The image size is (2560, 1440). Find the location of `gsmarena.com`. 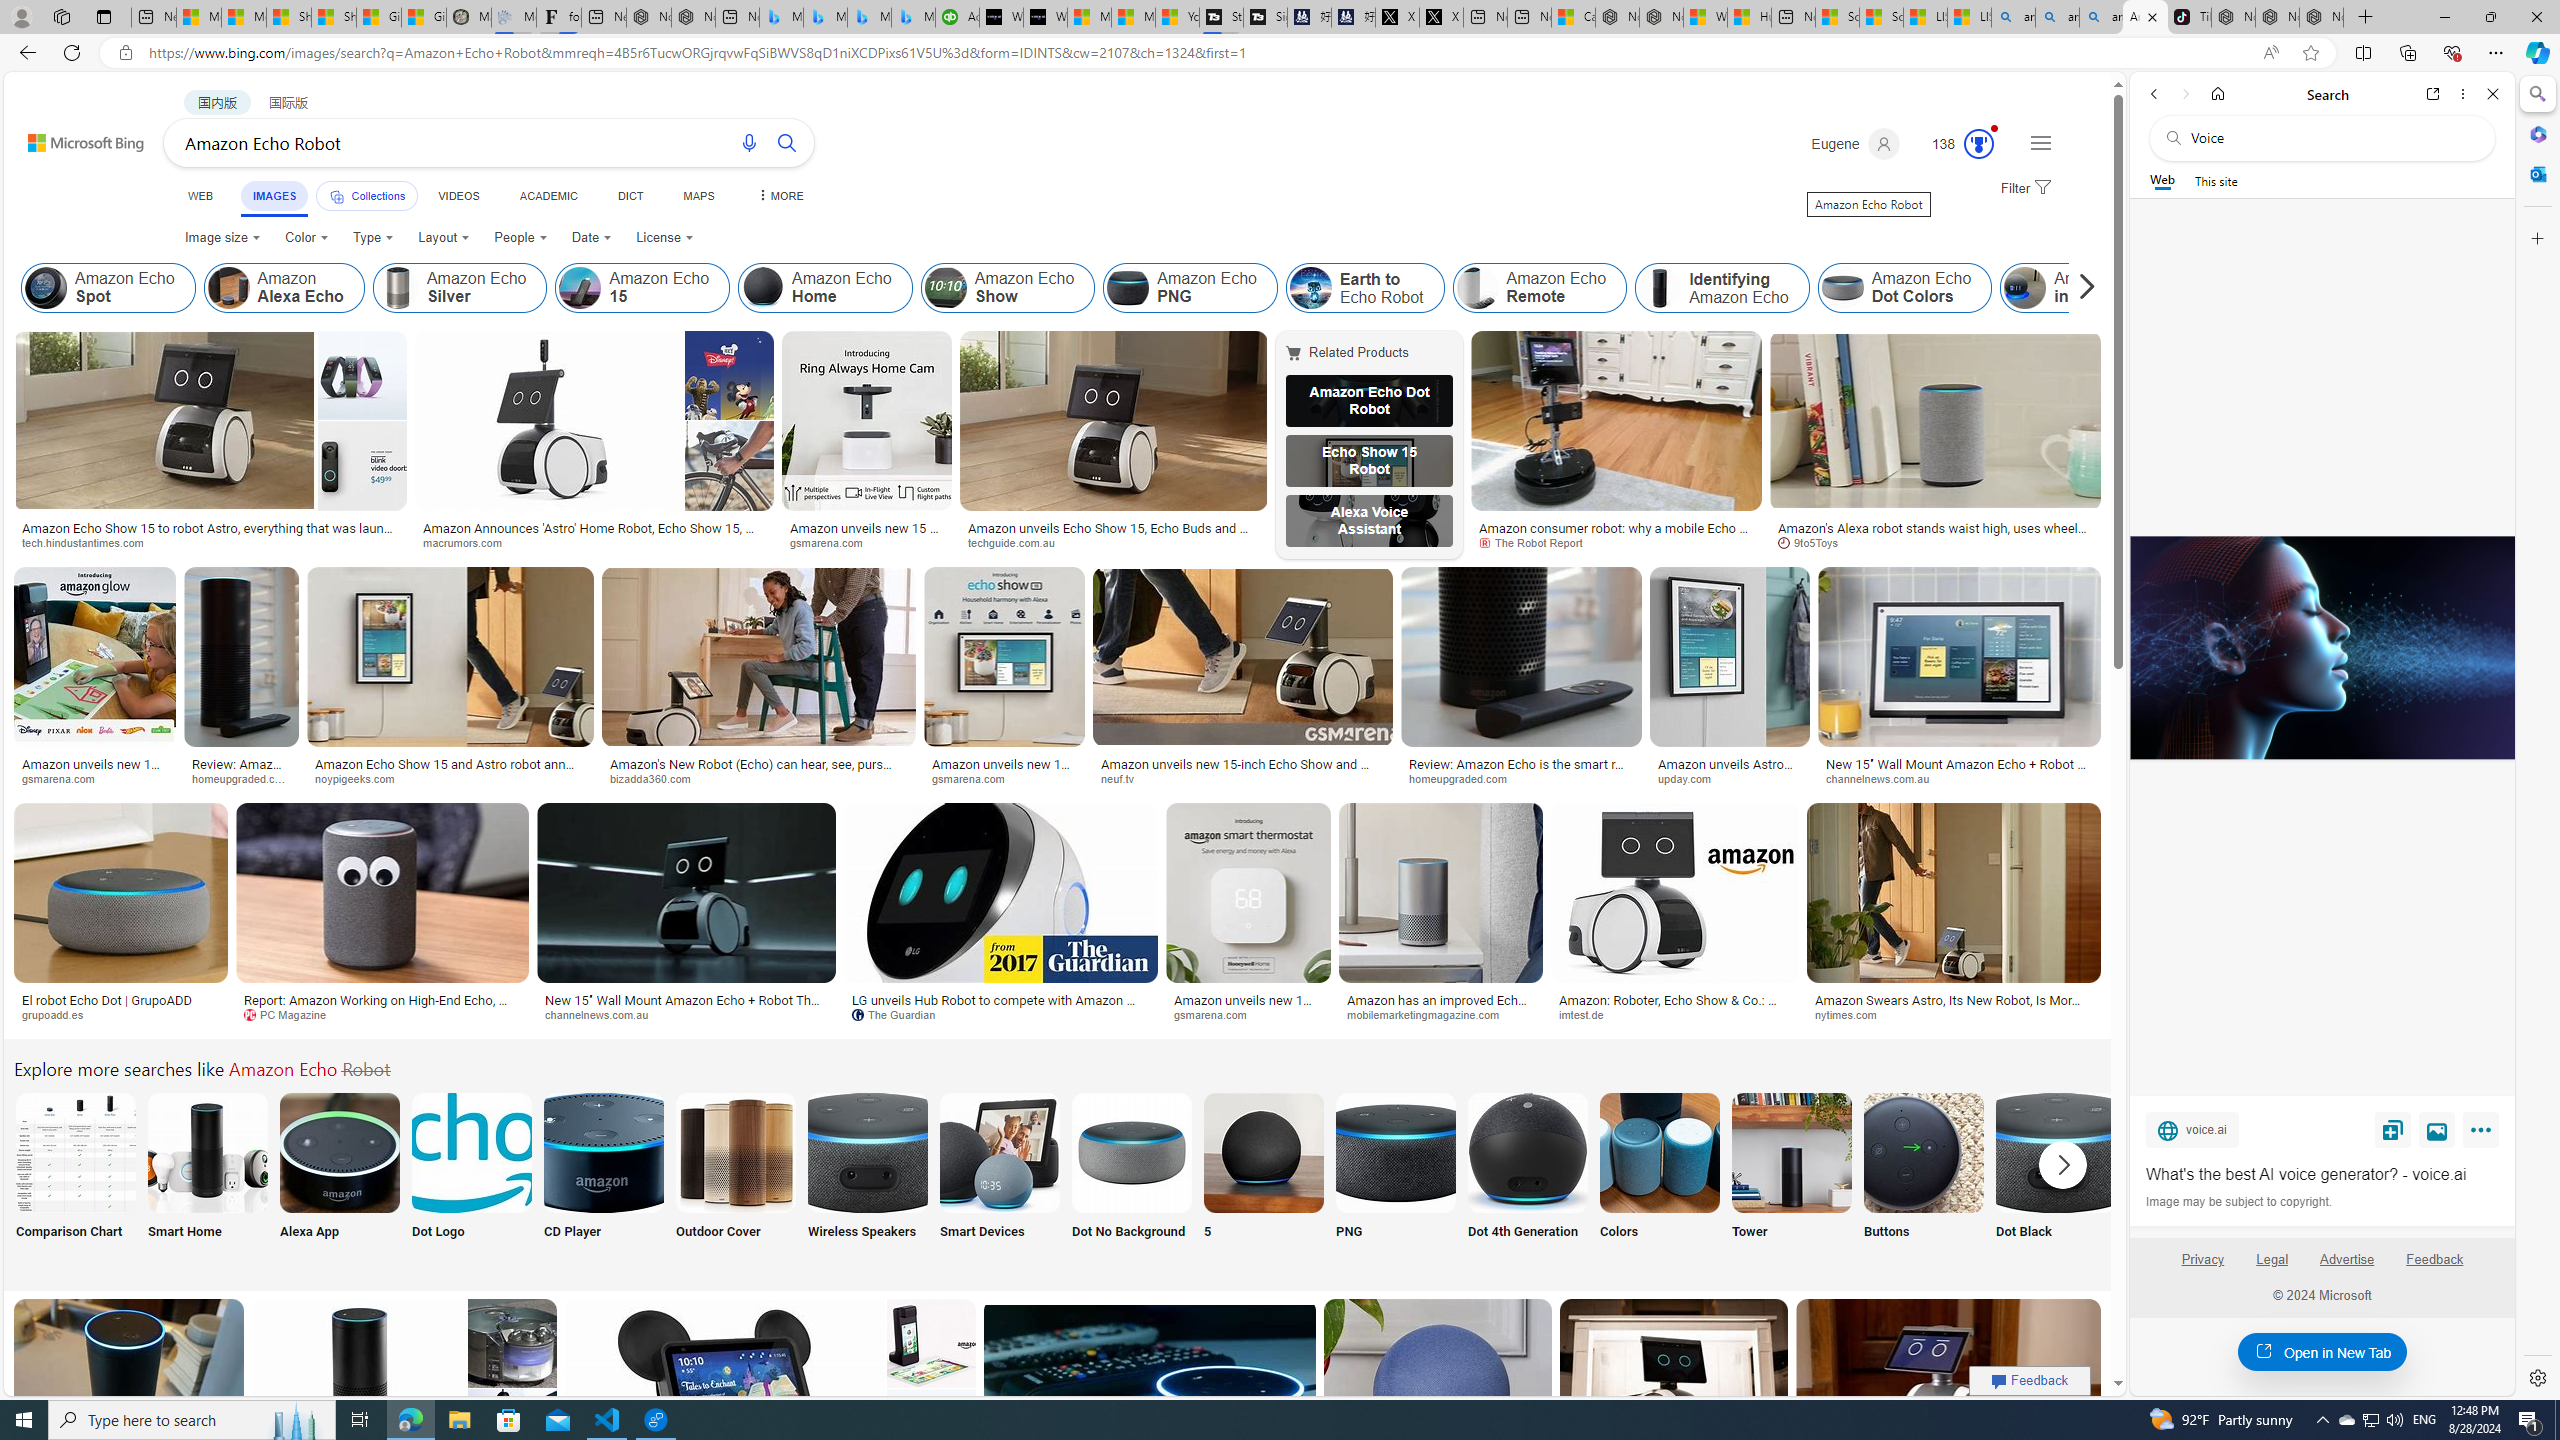

gsmarena.com is located at coordinates (1249, 1014).